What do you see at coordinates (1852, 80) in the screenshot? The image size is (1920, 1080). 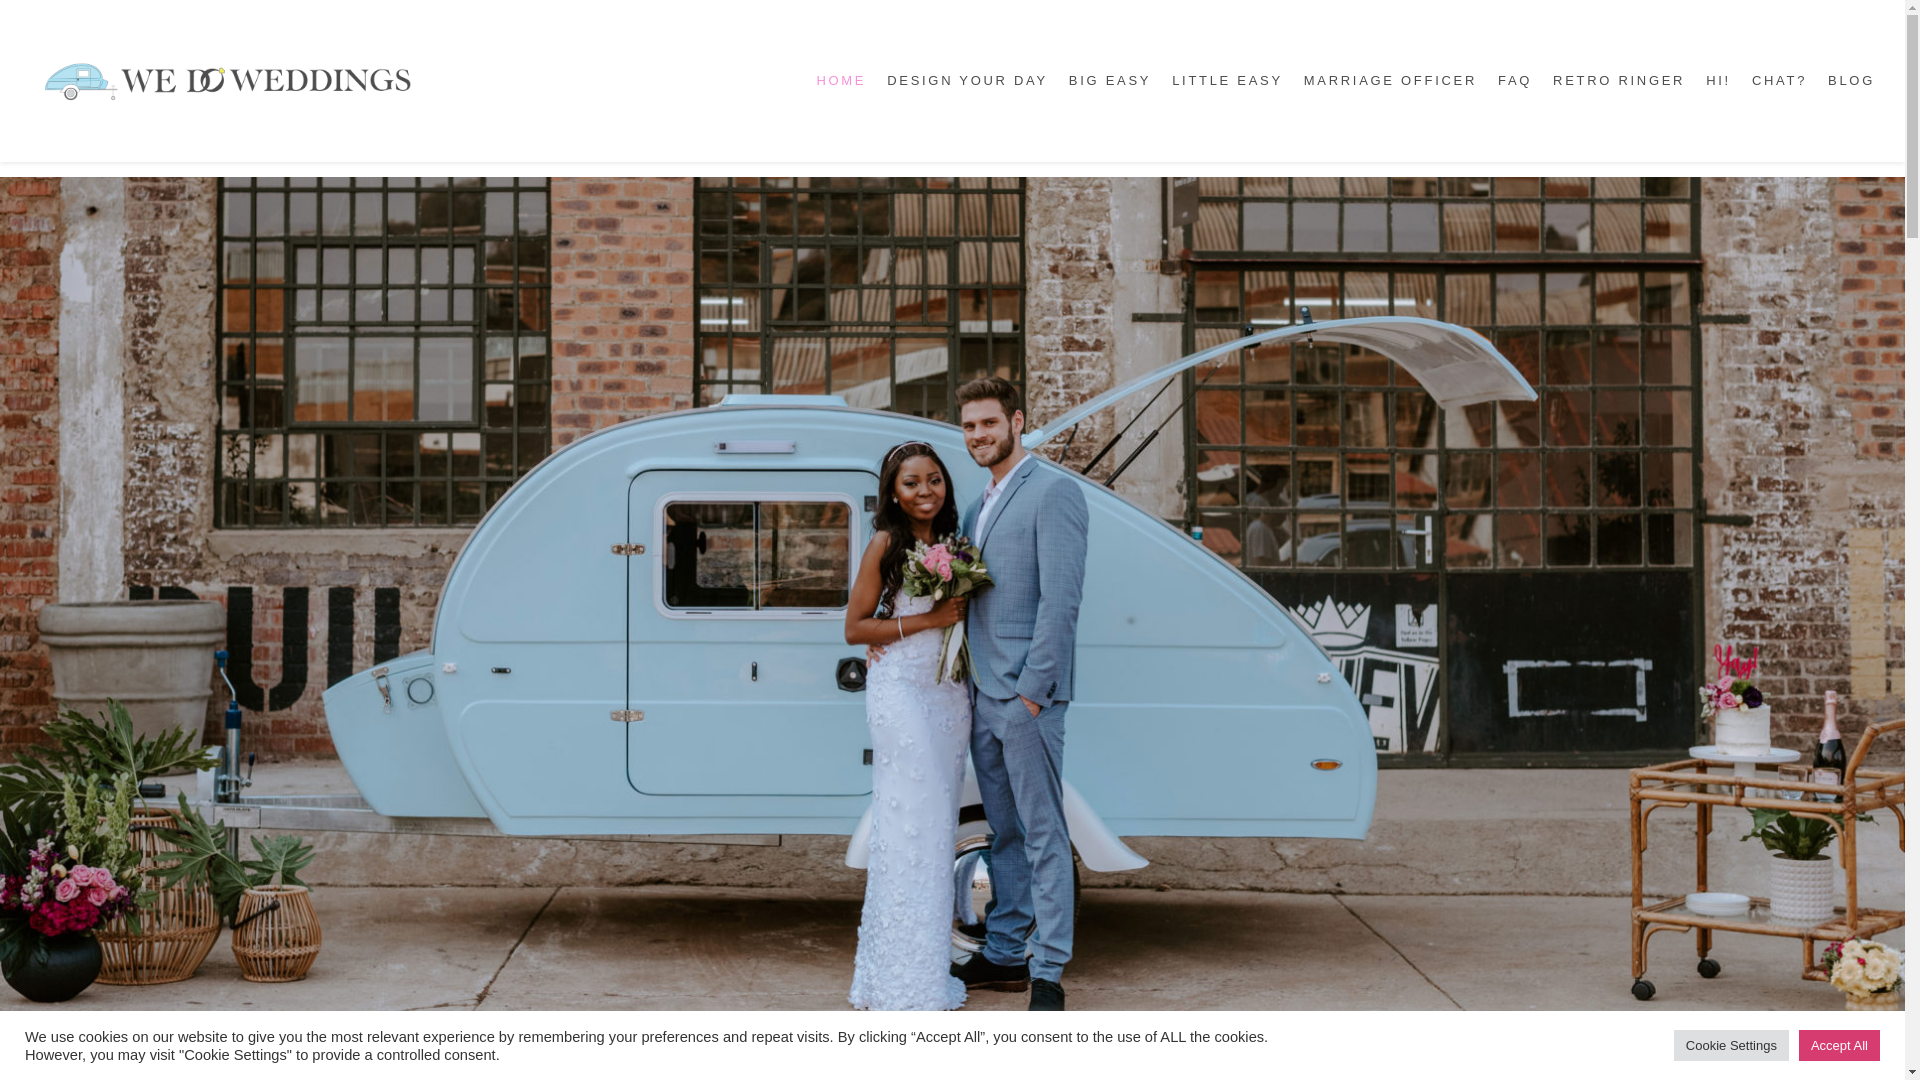 I see `BLOG` at bounding box center [1852, 80].